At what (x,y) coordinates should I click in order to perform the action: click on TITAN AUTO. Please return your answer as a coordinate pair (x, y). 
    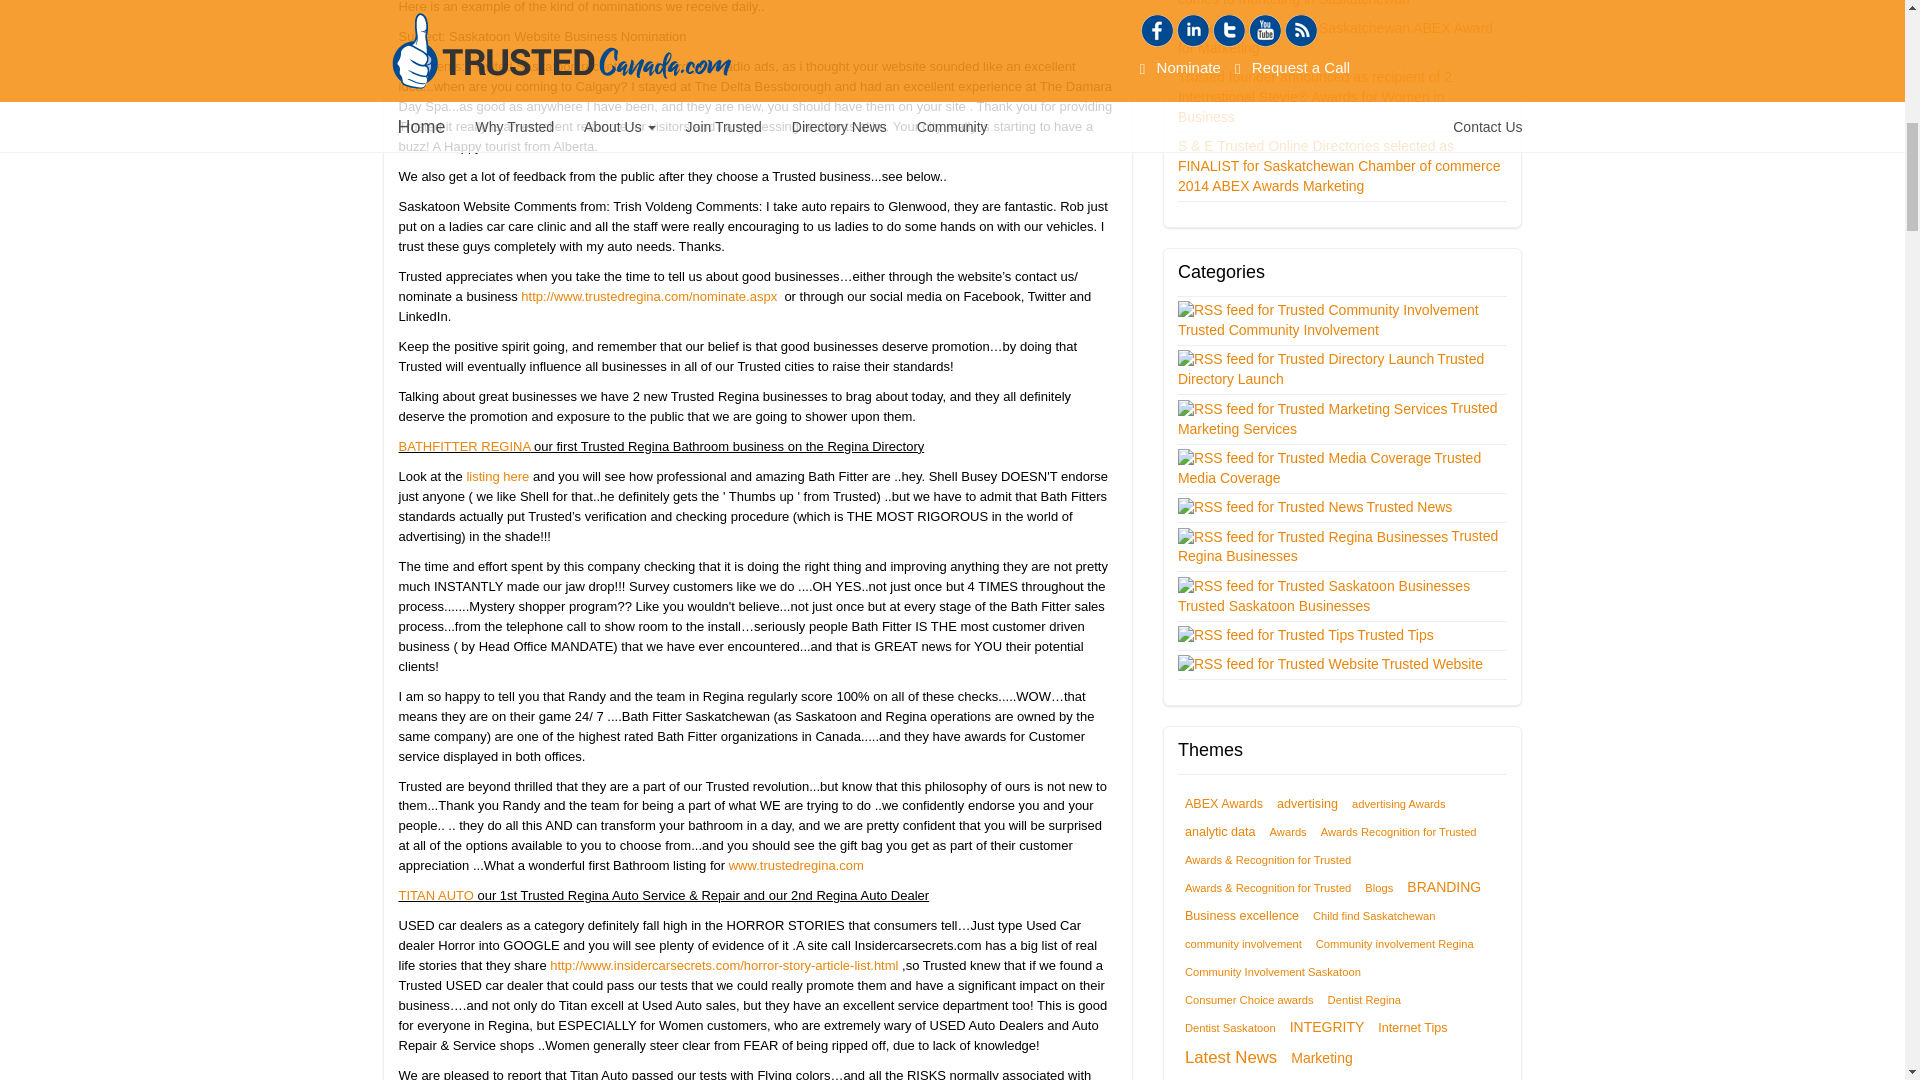
    Looking at the image, I should click on (434, 894).